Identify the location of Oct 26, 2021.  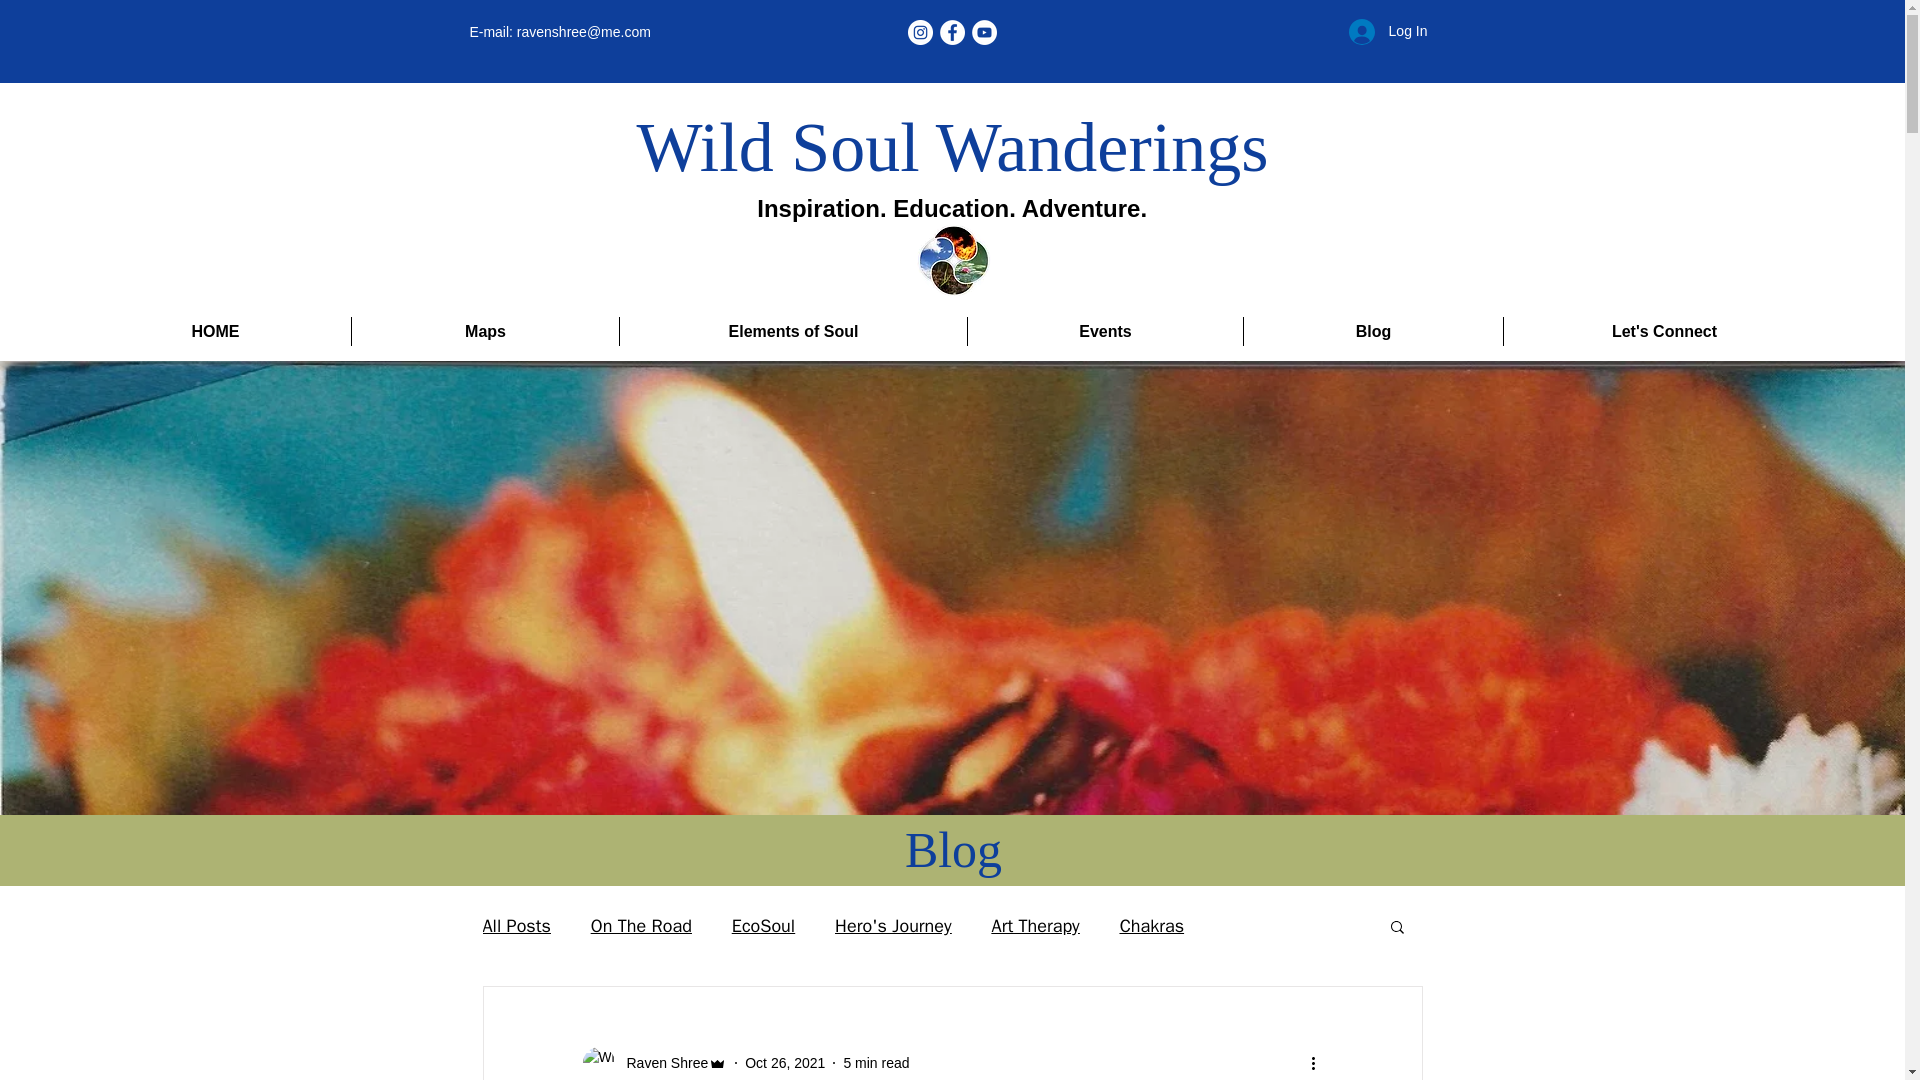
(784, 1062).